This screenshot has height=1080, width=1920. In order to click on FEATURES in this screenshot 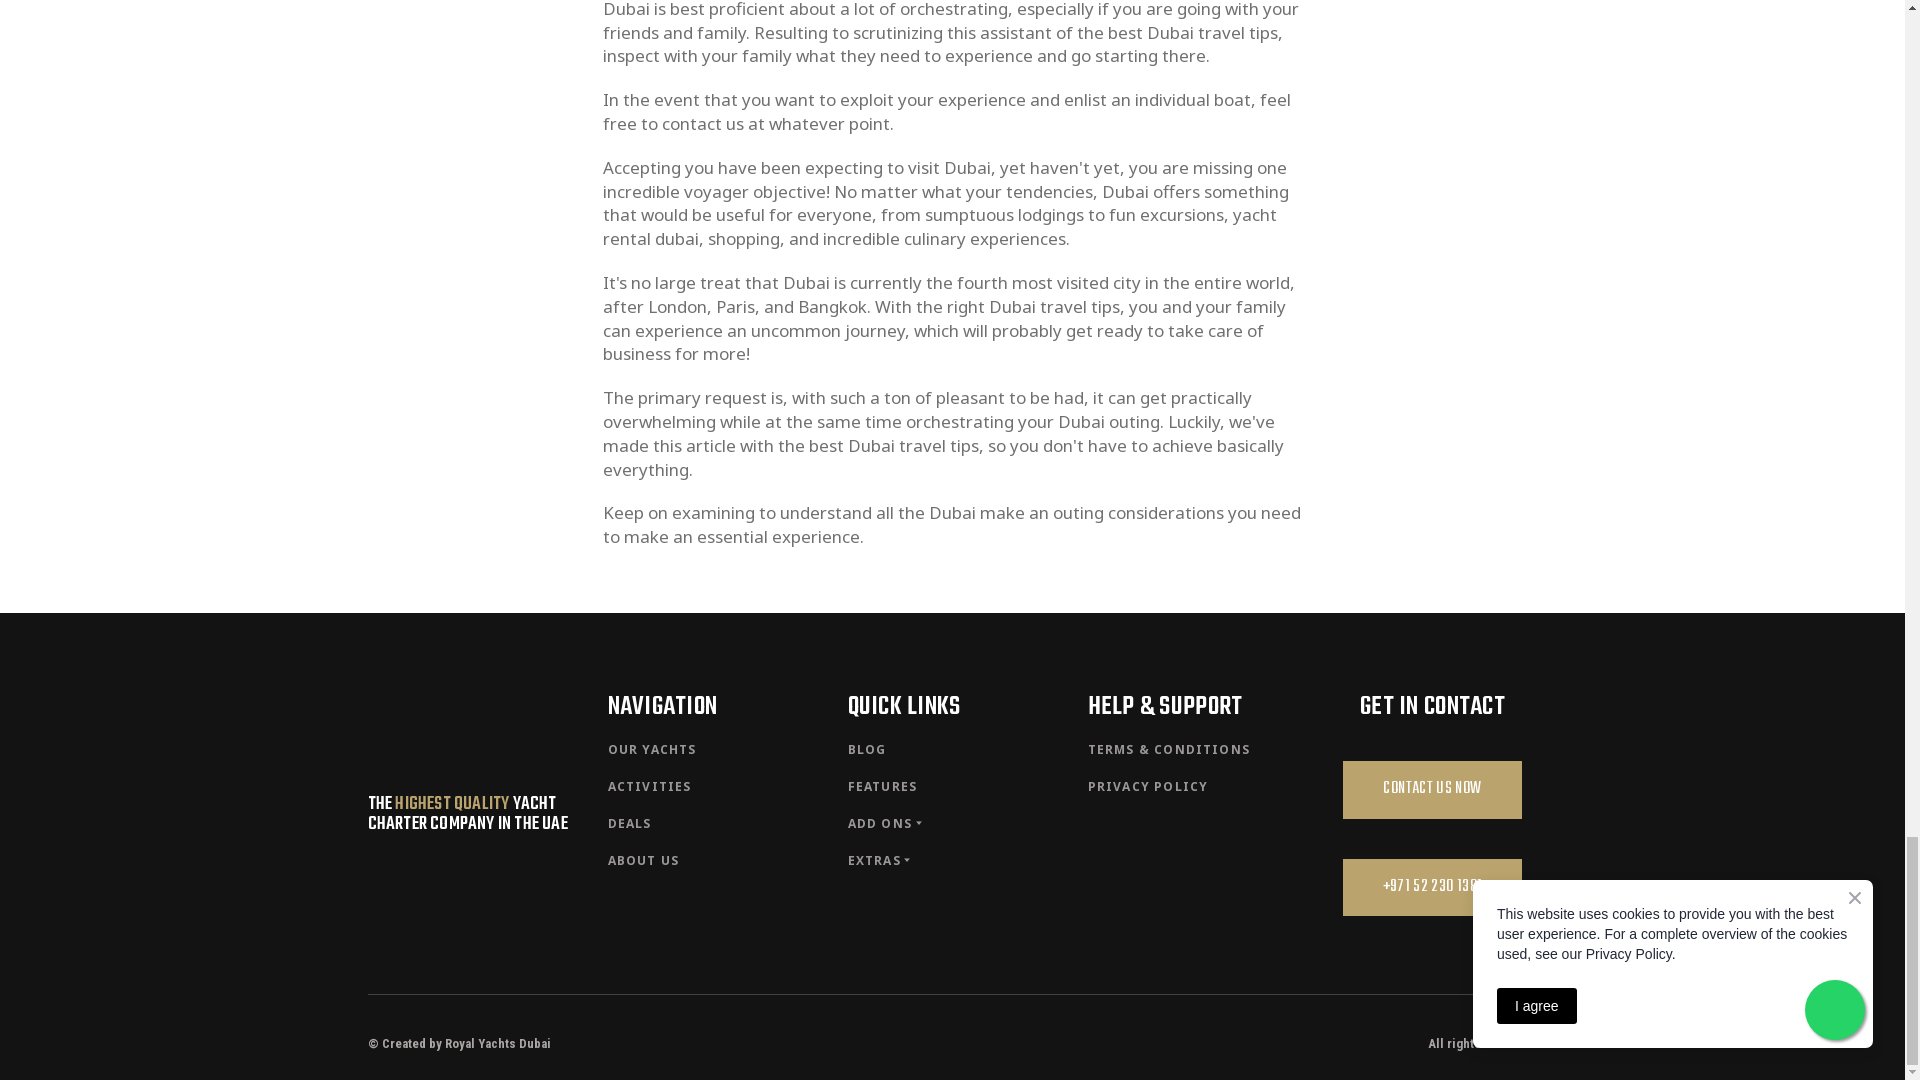, I will do `click(882, 786)`.